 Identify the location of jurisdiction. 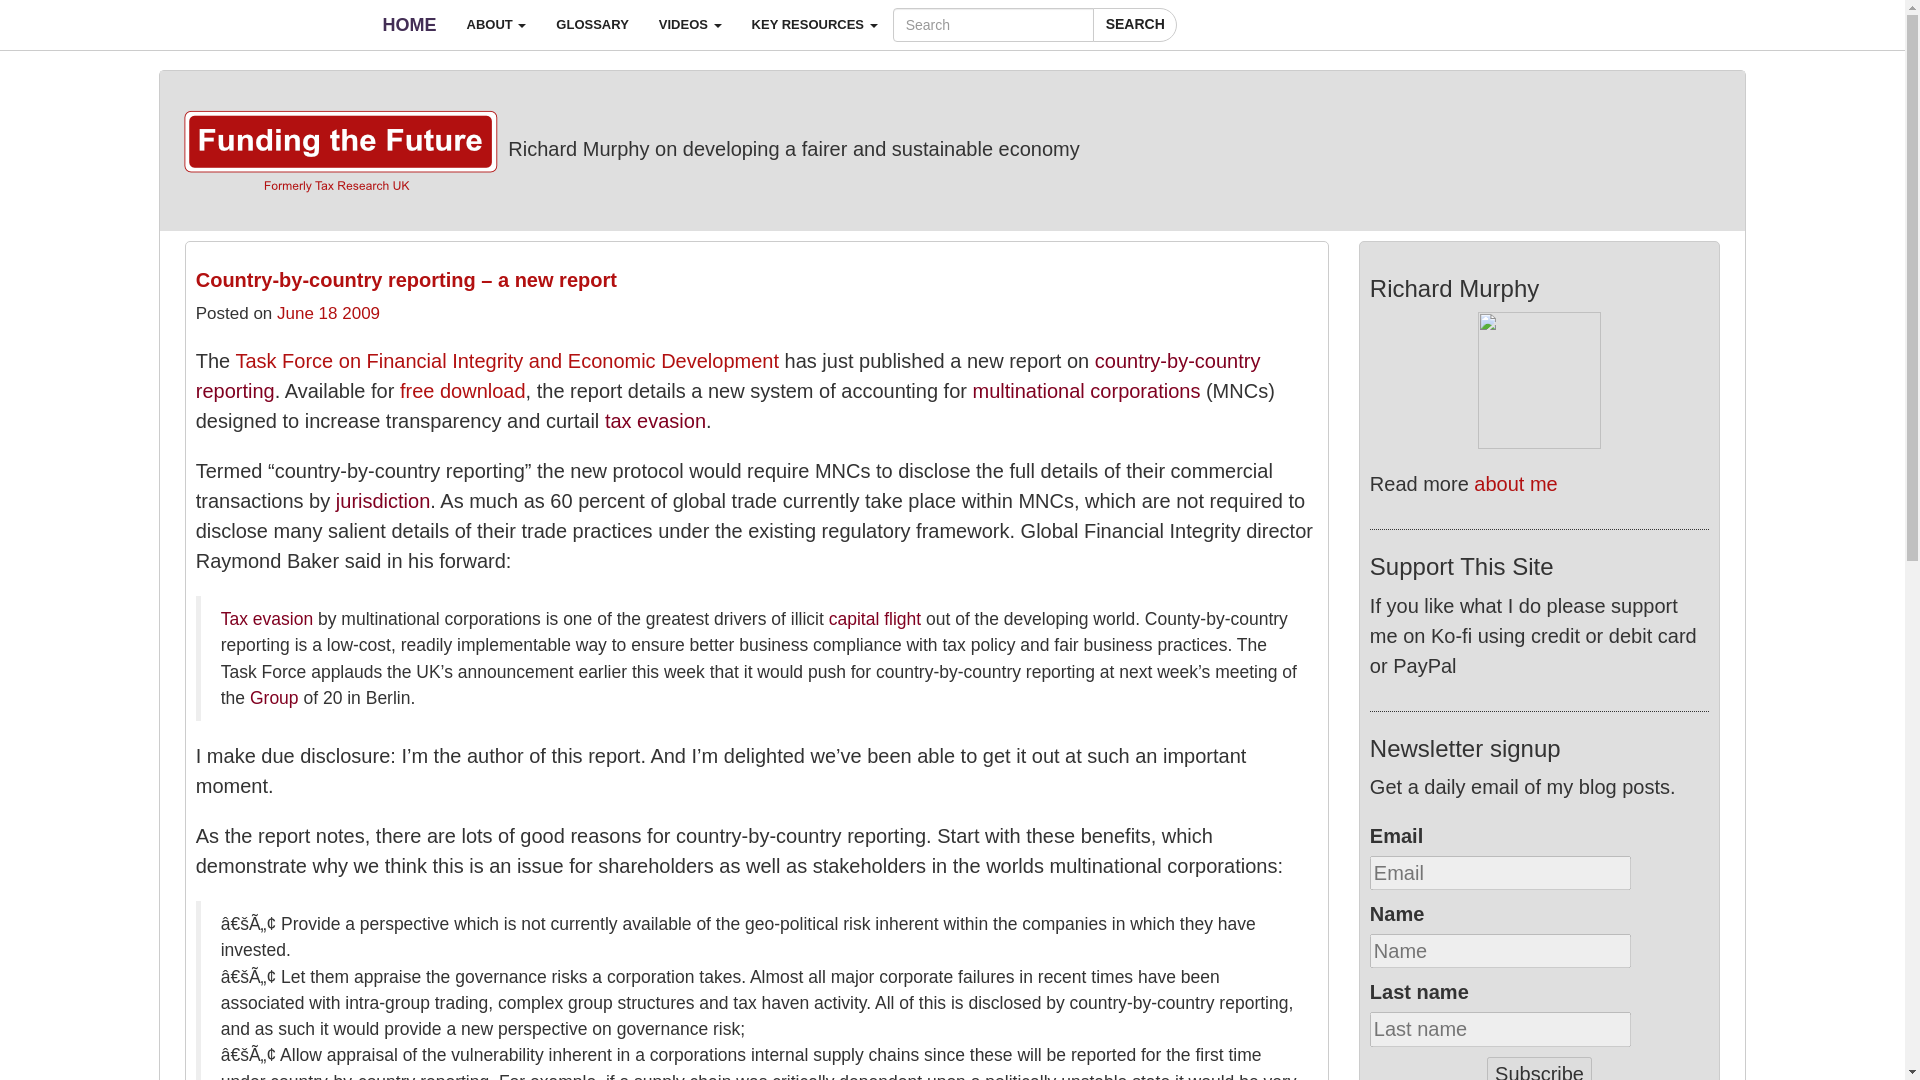
(383, 500).